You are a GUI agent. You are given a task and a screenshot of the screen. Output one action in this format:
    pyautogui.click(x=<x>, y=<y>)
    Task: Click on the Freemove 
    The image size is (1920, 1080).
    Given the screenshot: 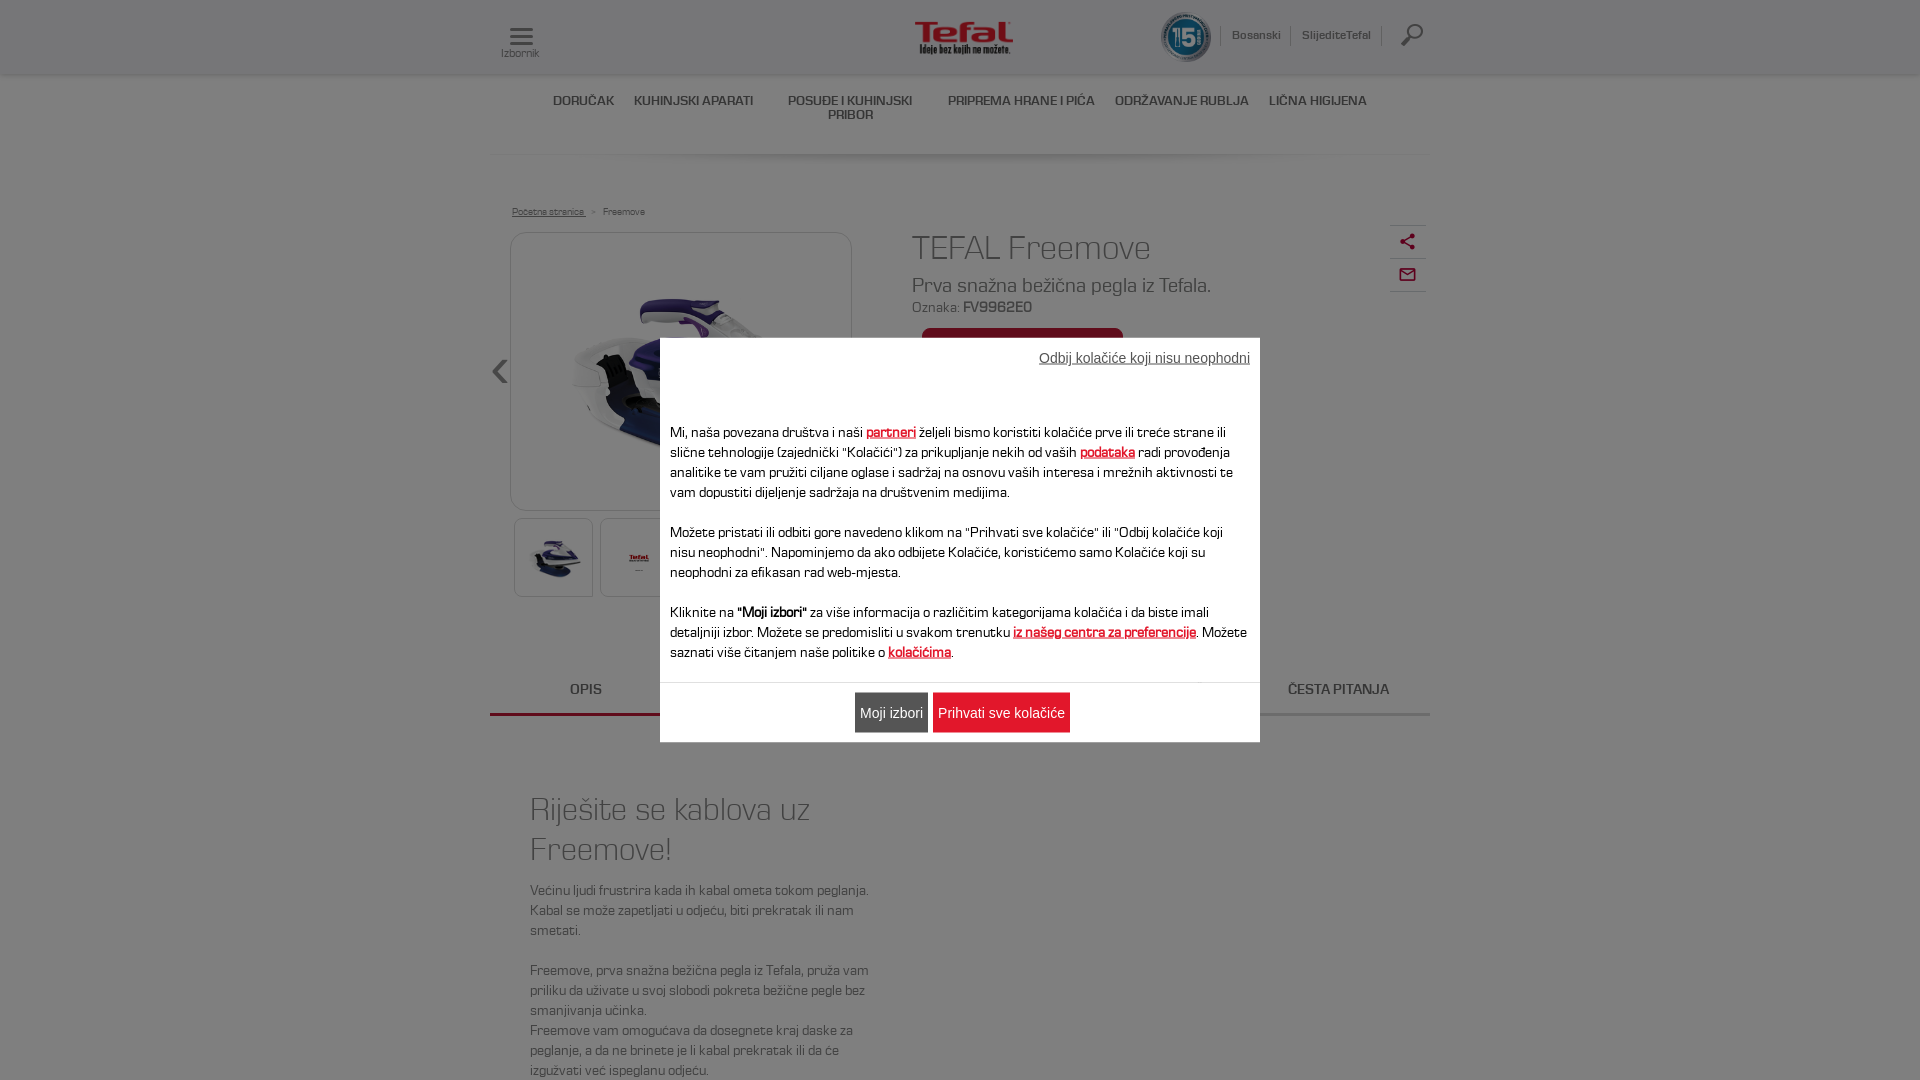 What is the action you would take?
    pyautogui.click(x=554, y=558)
    